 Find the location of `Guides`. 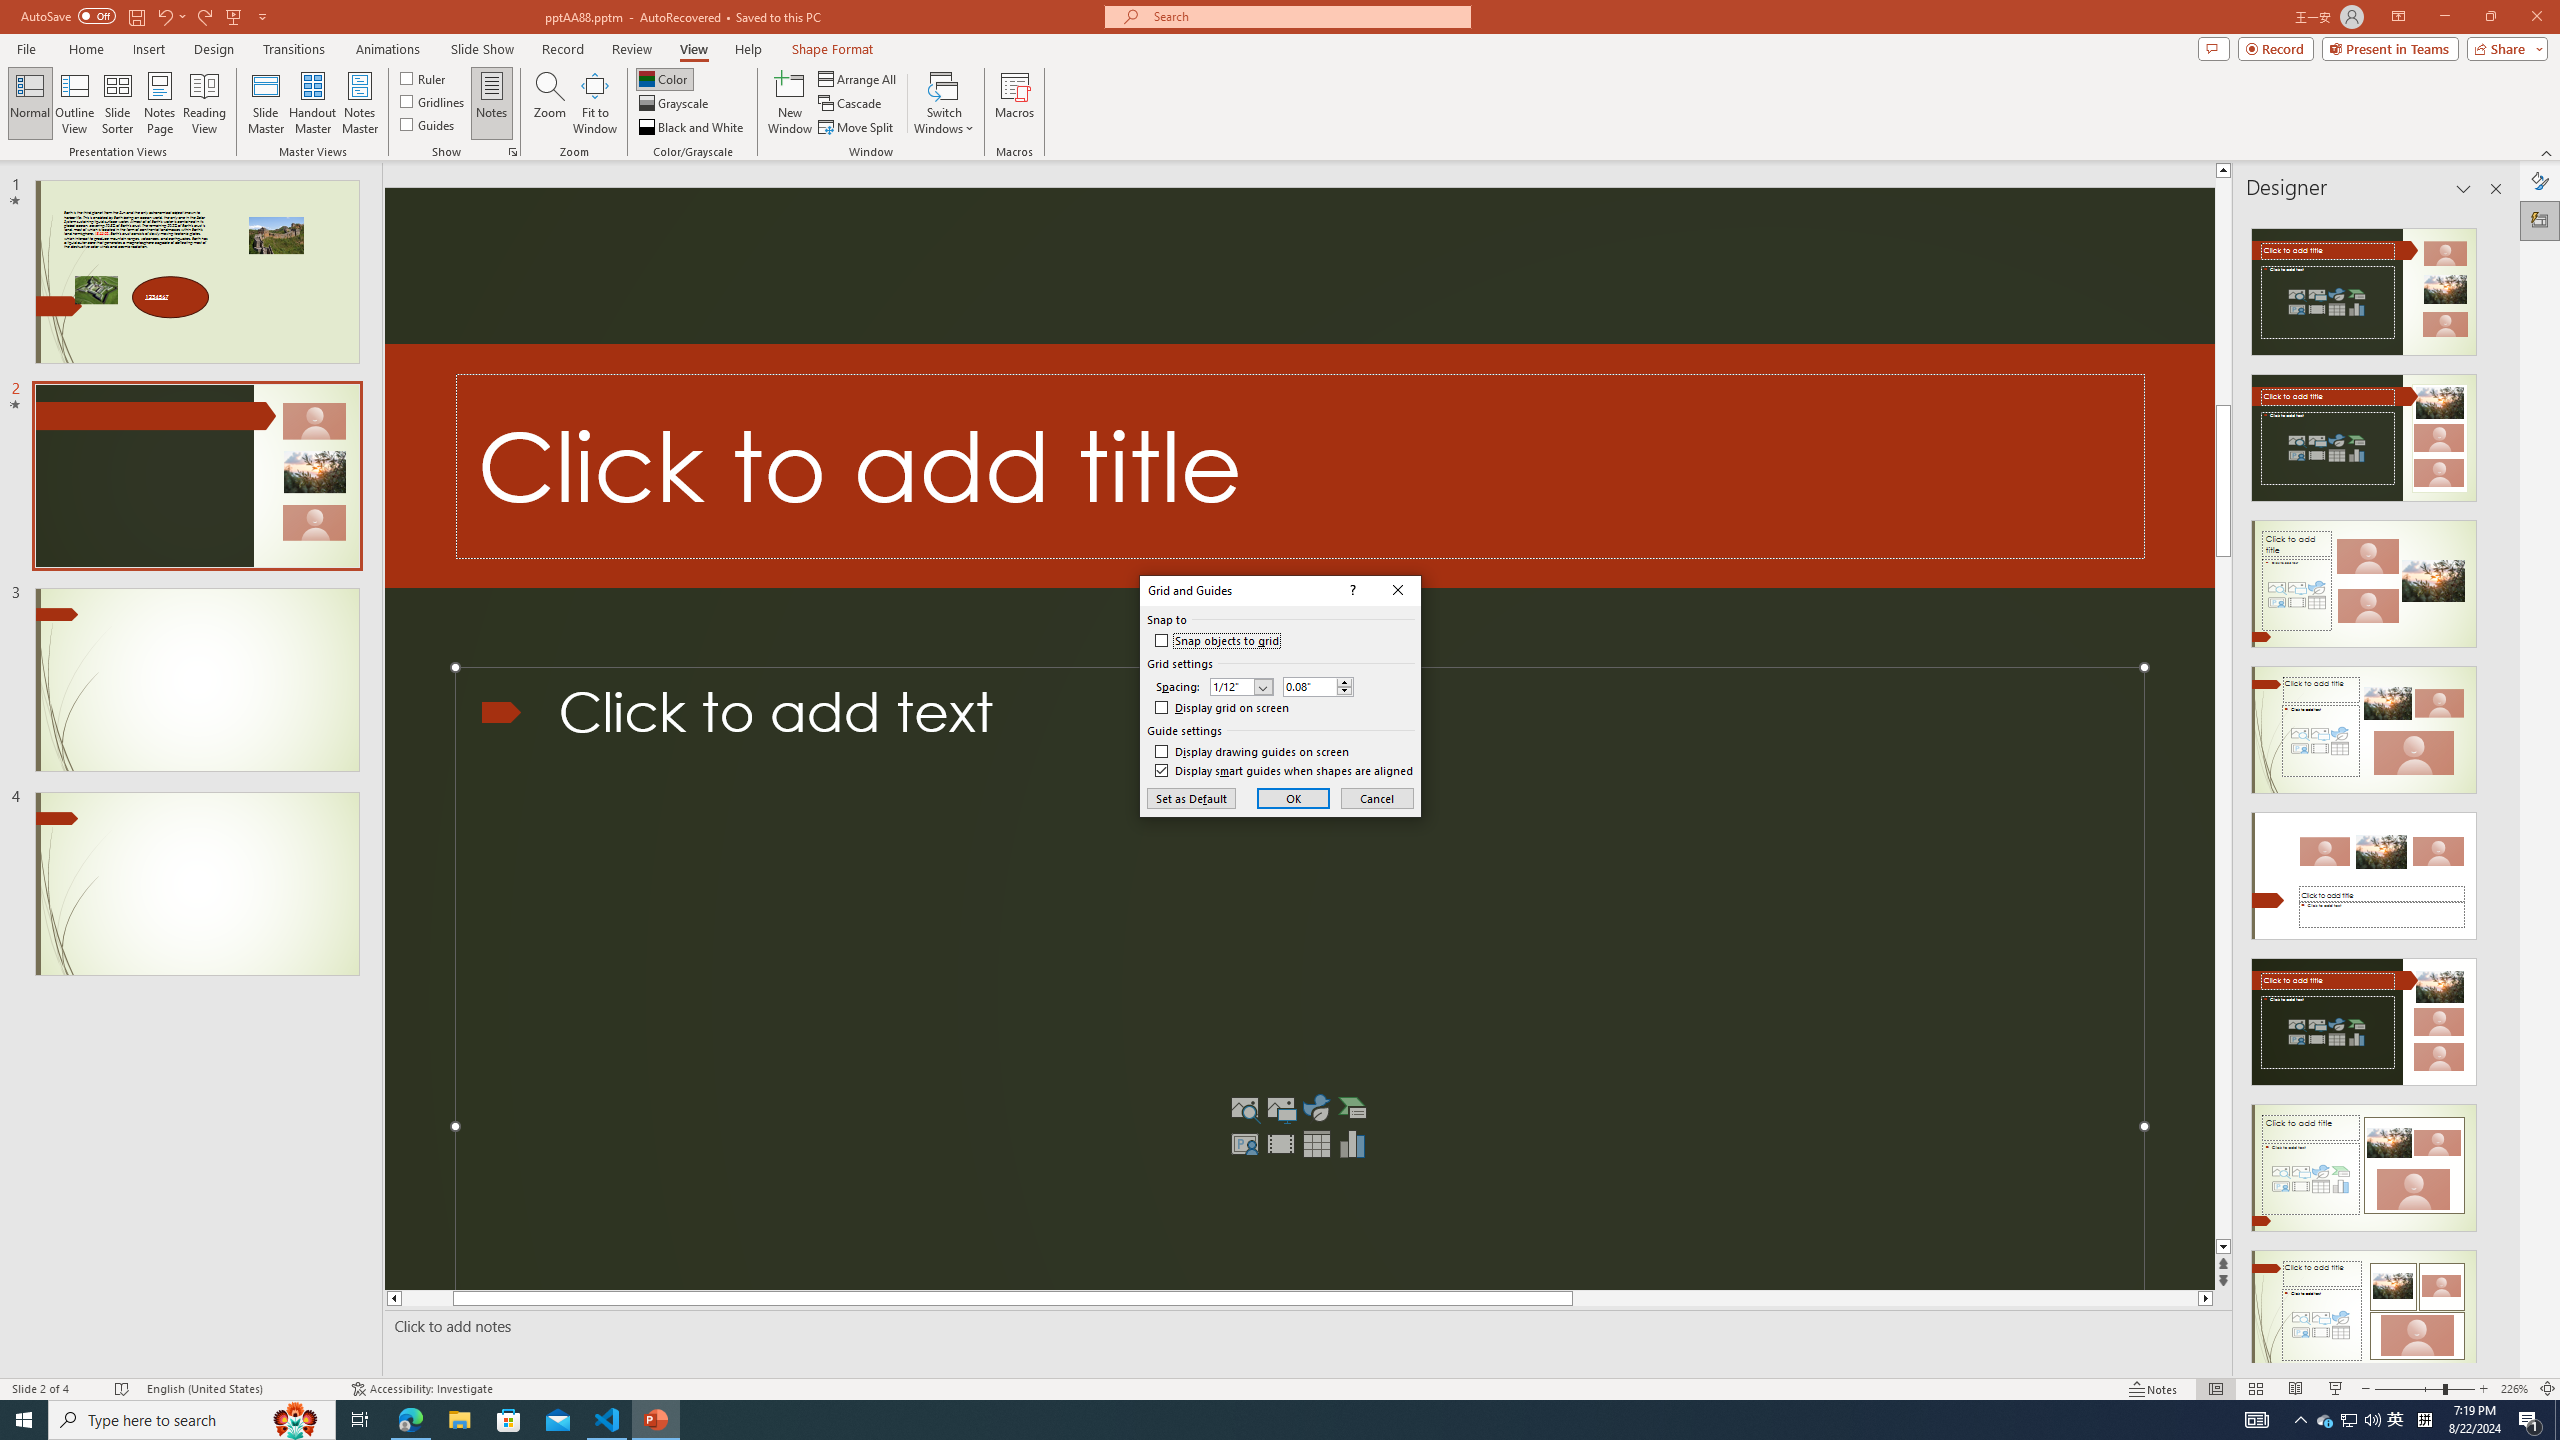

Guides is located at coordinates (428, 124).